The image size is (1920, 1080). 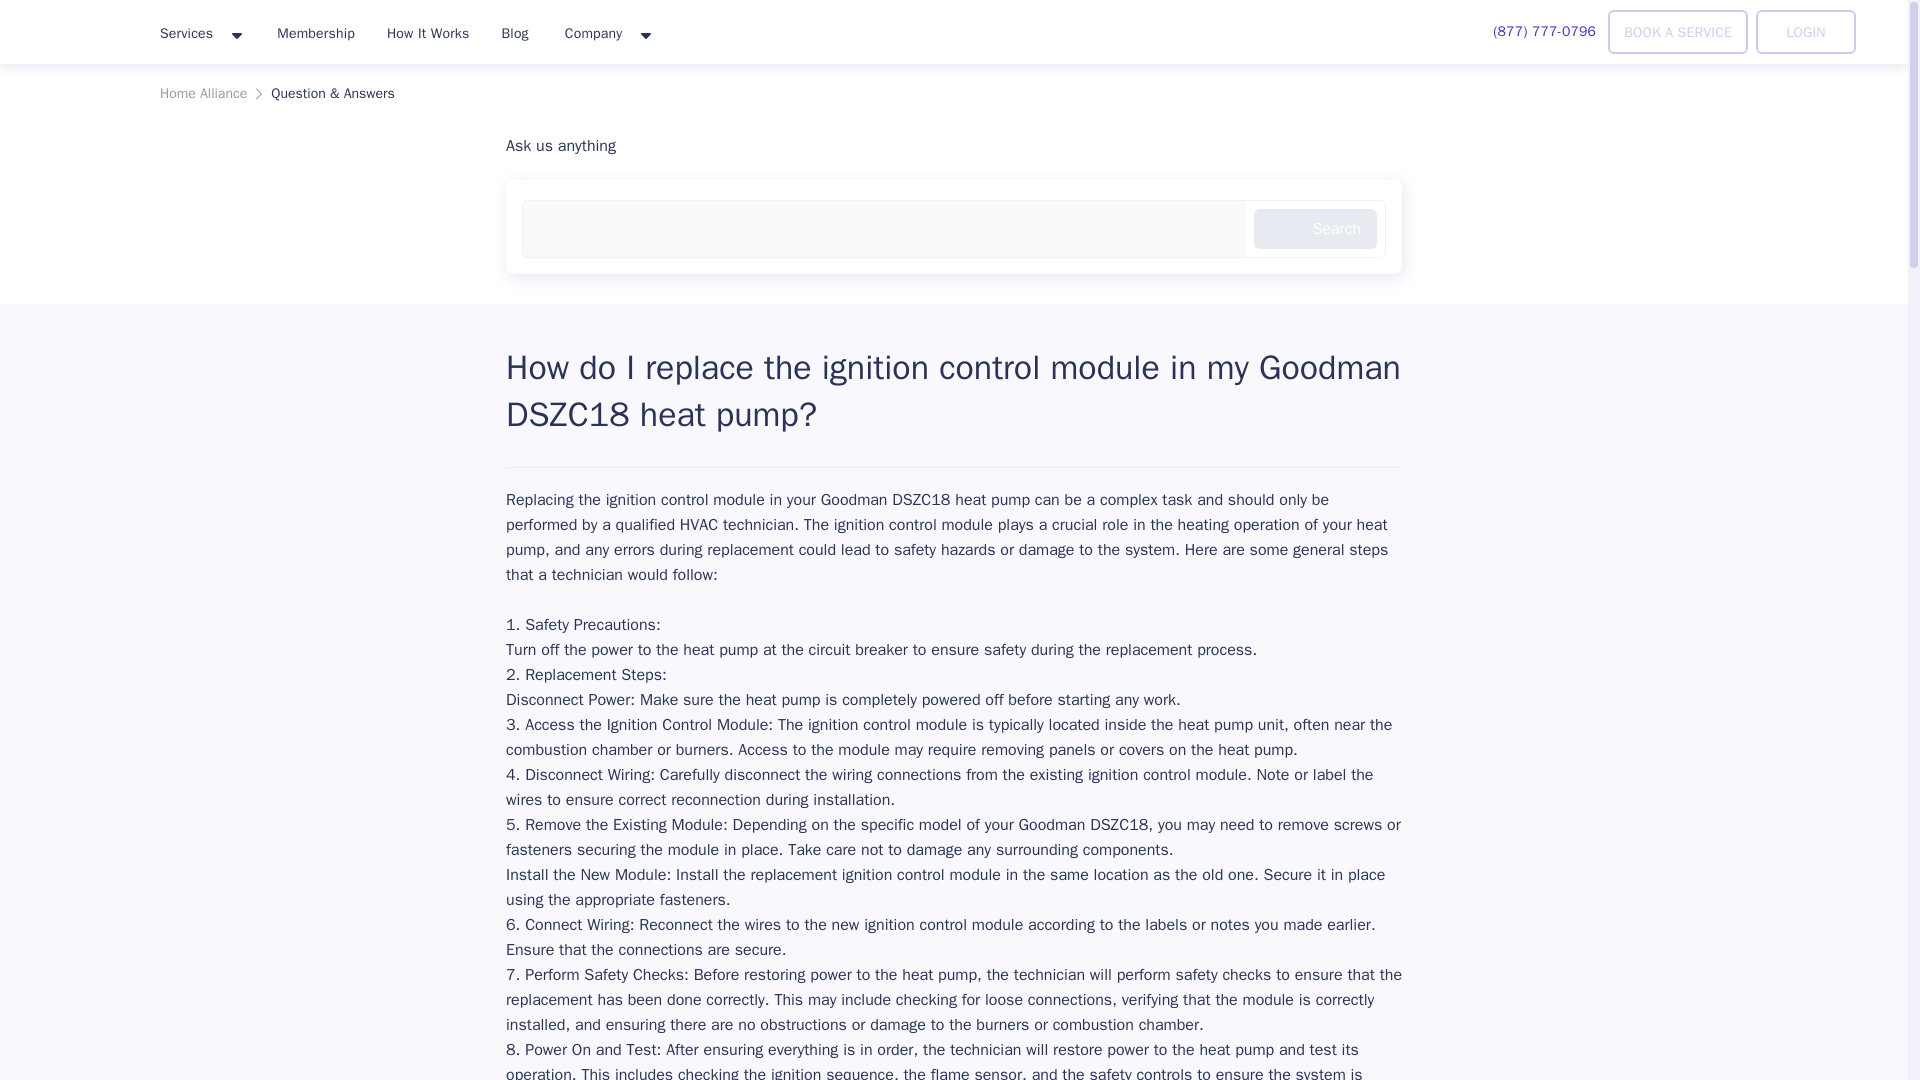 What do you see at coordinates (1314, 229) in the screenshot?
I see `Search` at bounding box center [1314, 229].